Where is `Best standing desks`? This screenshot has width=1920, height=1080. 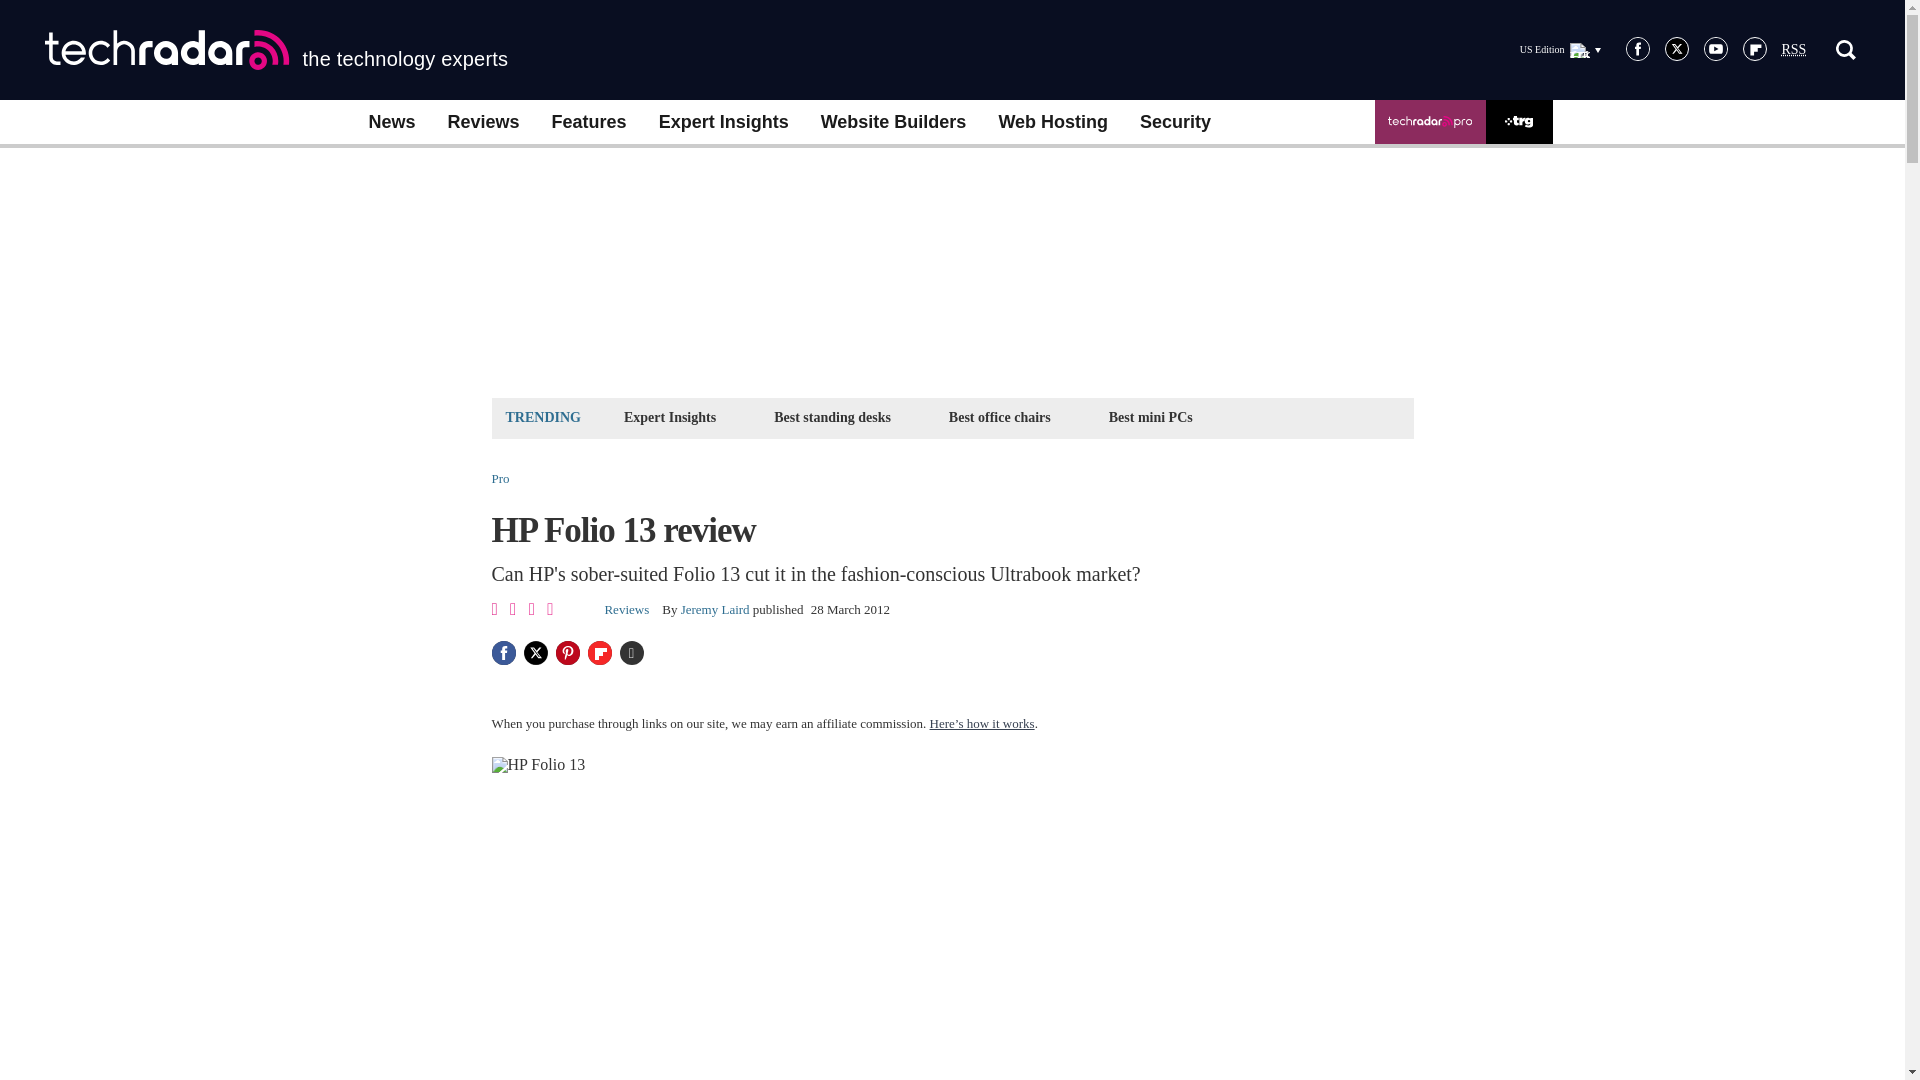
Best standing desks is located at coordinates (832, 417).